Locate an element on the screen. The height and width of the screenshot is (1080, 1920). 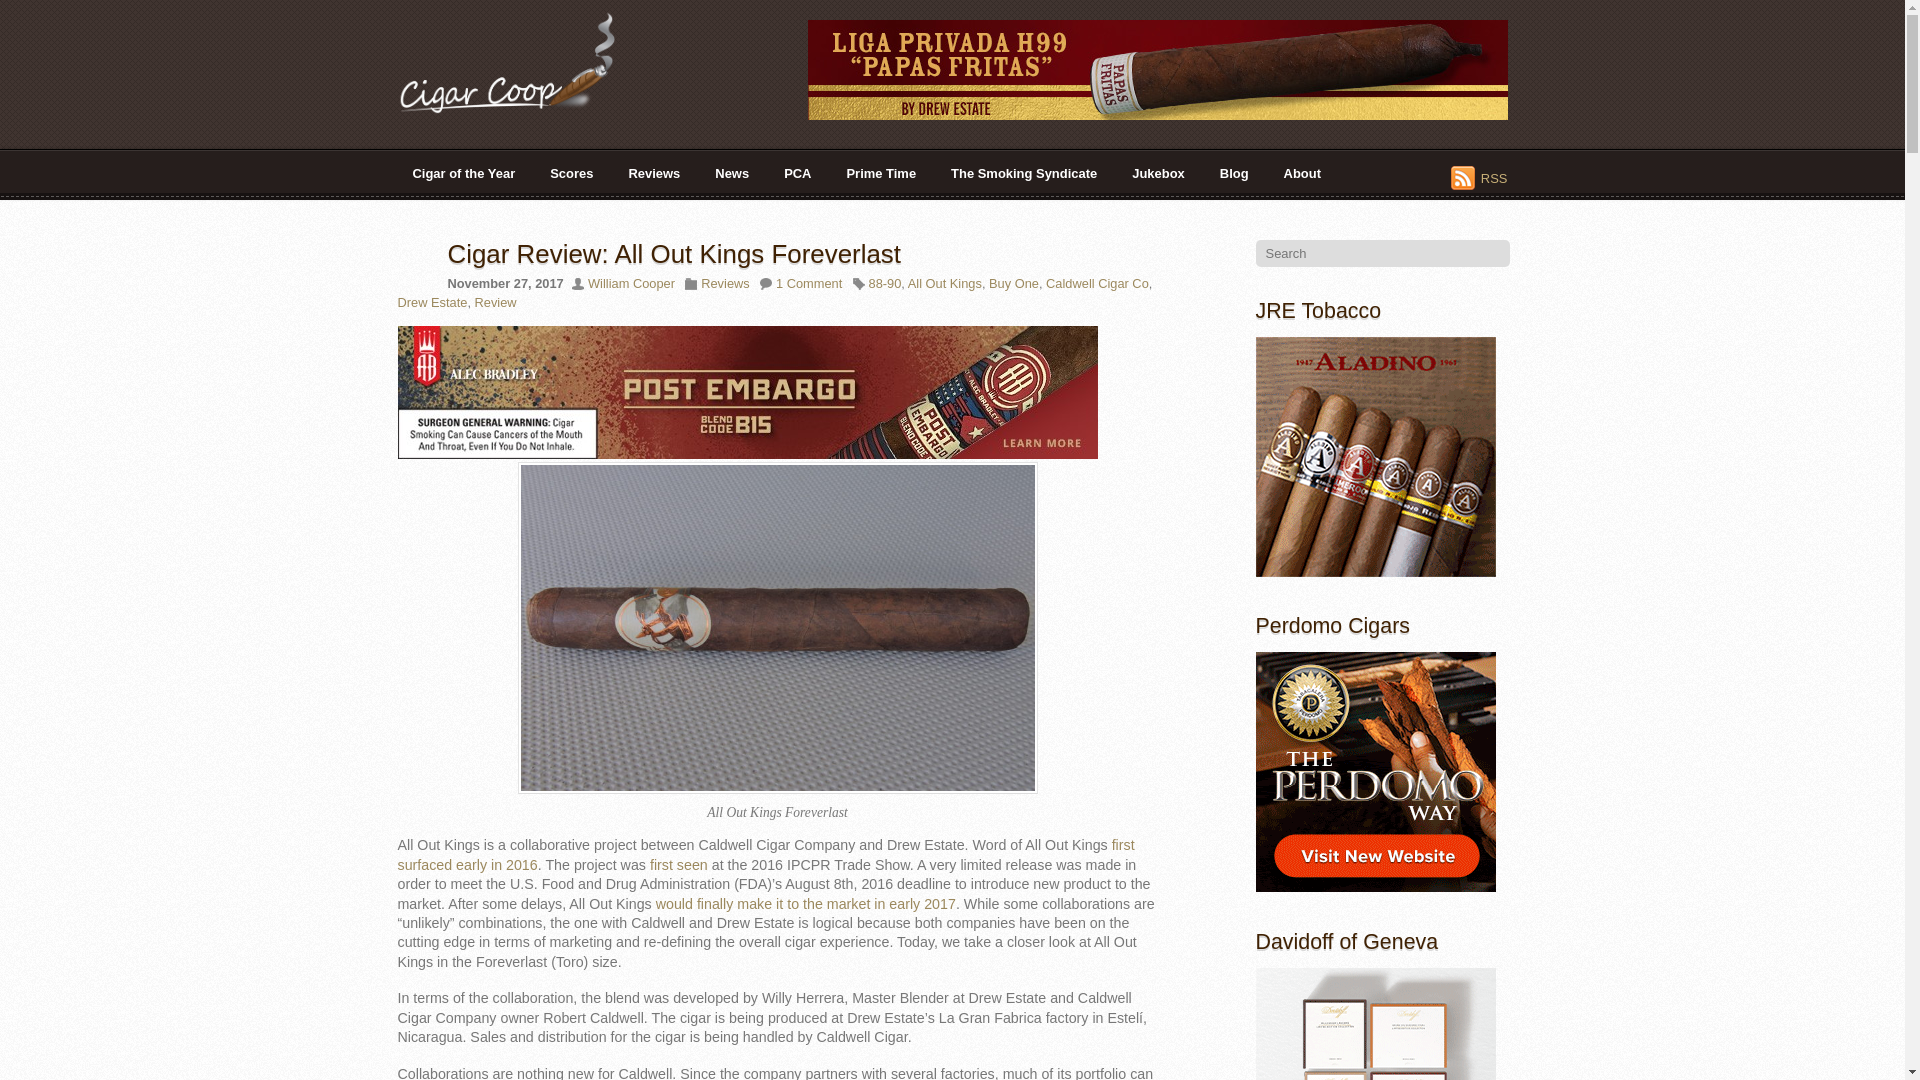
Reviews is located at coordinates (654, 173).